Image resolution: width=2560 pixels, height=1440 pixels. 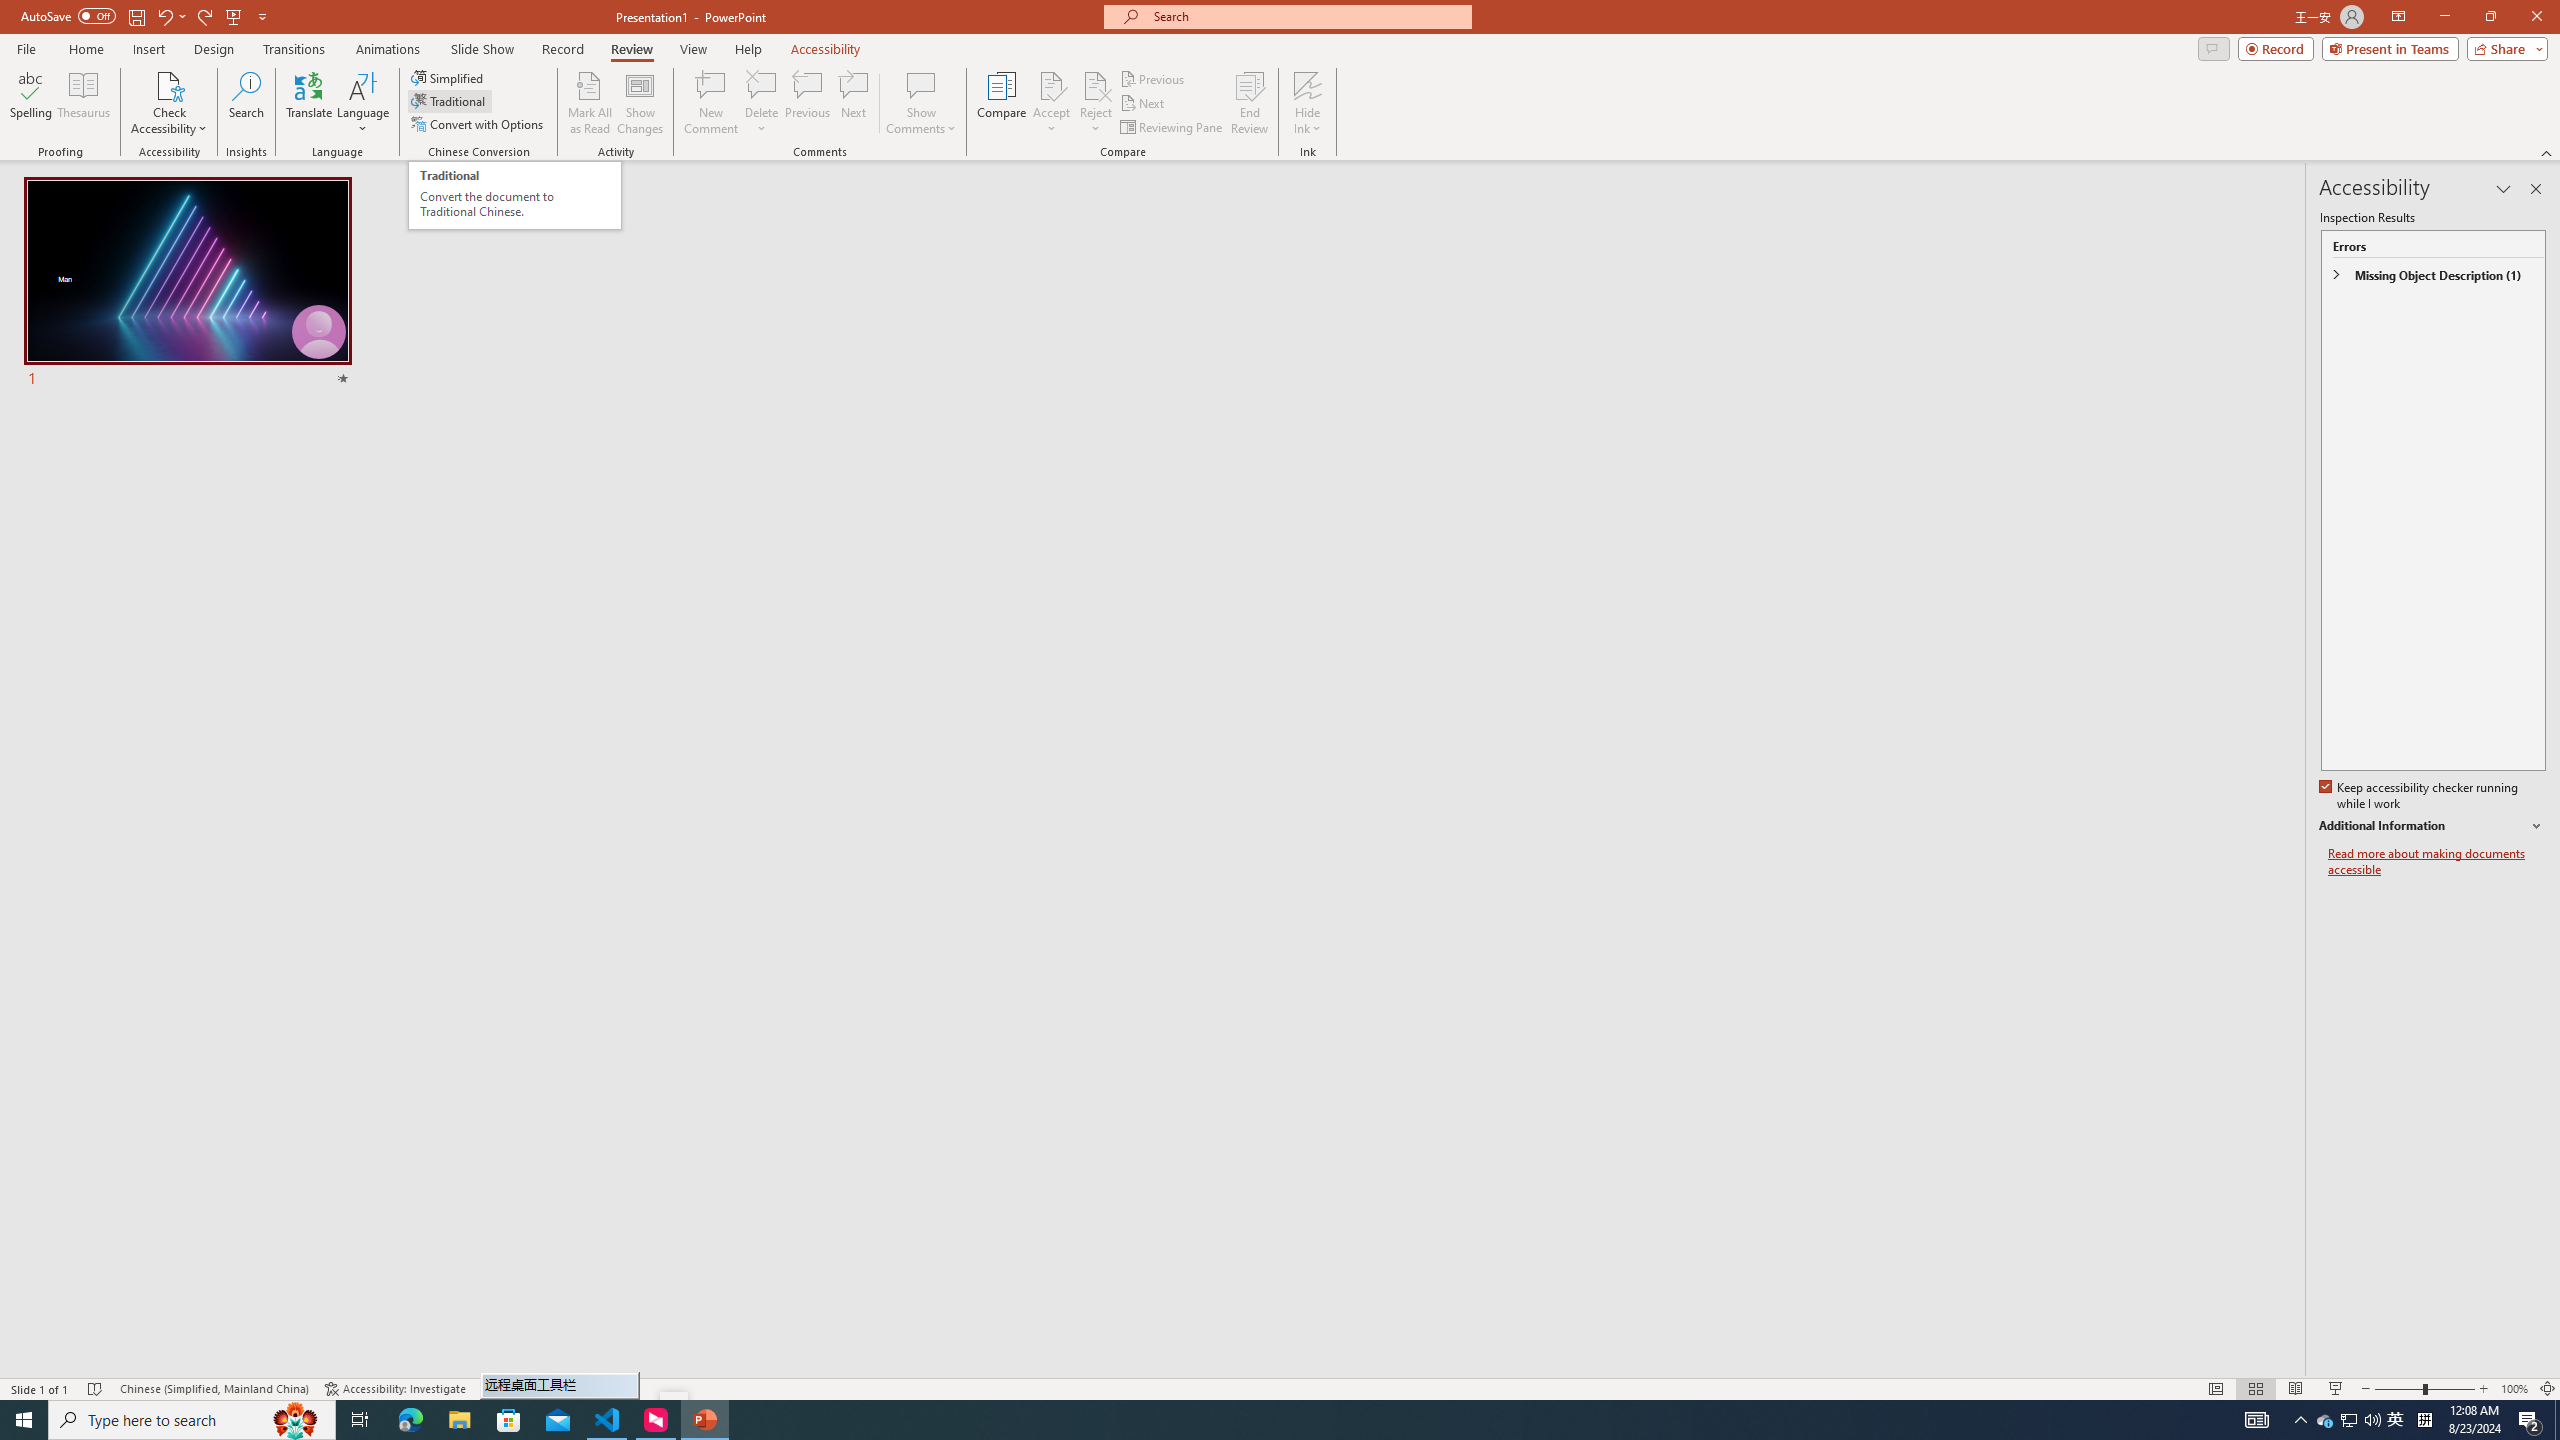 What do you see at coordinates (363, 103) in the screenshot?
I see `Language` at bounding box center [363, 103].